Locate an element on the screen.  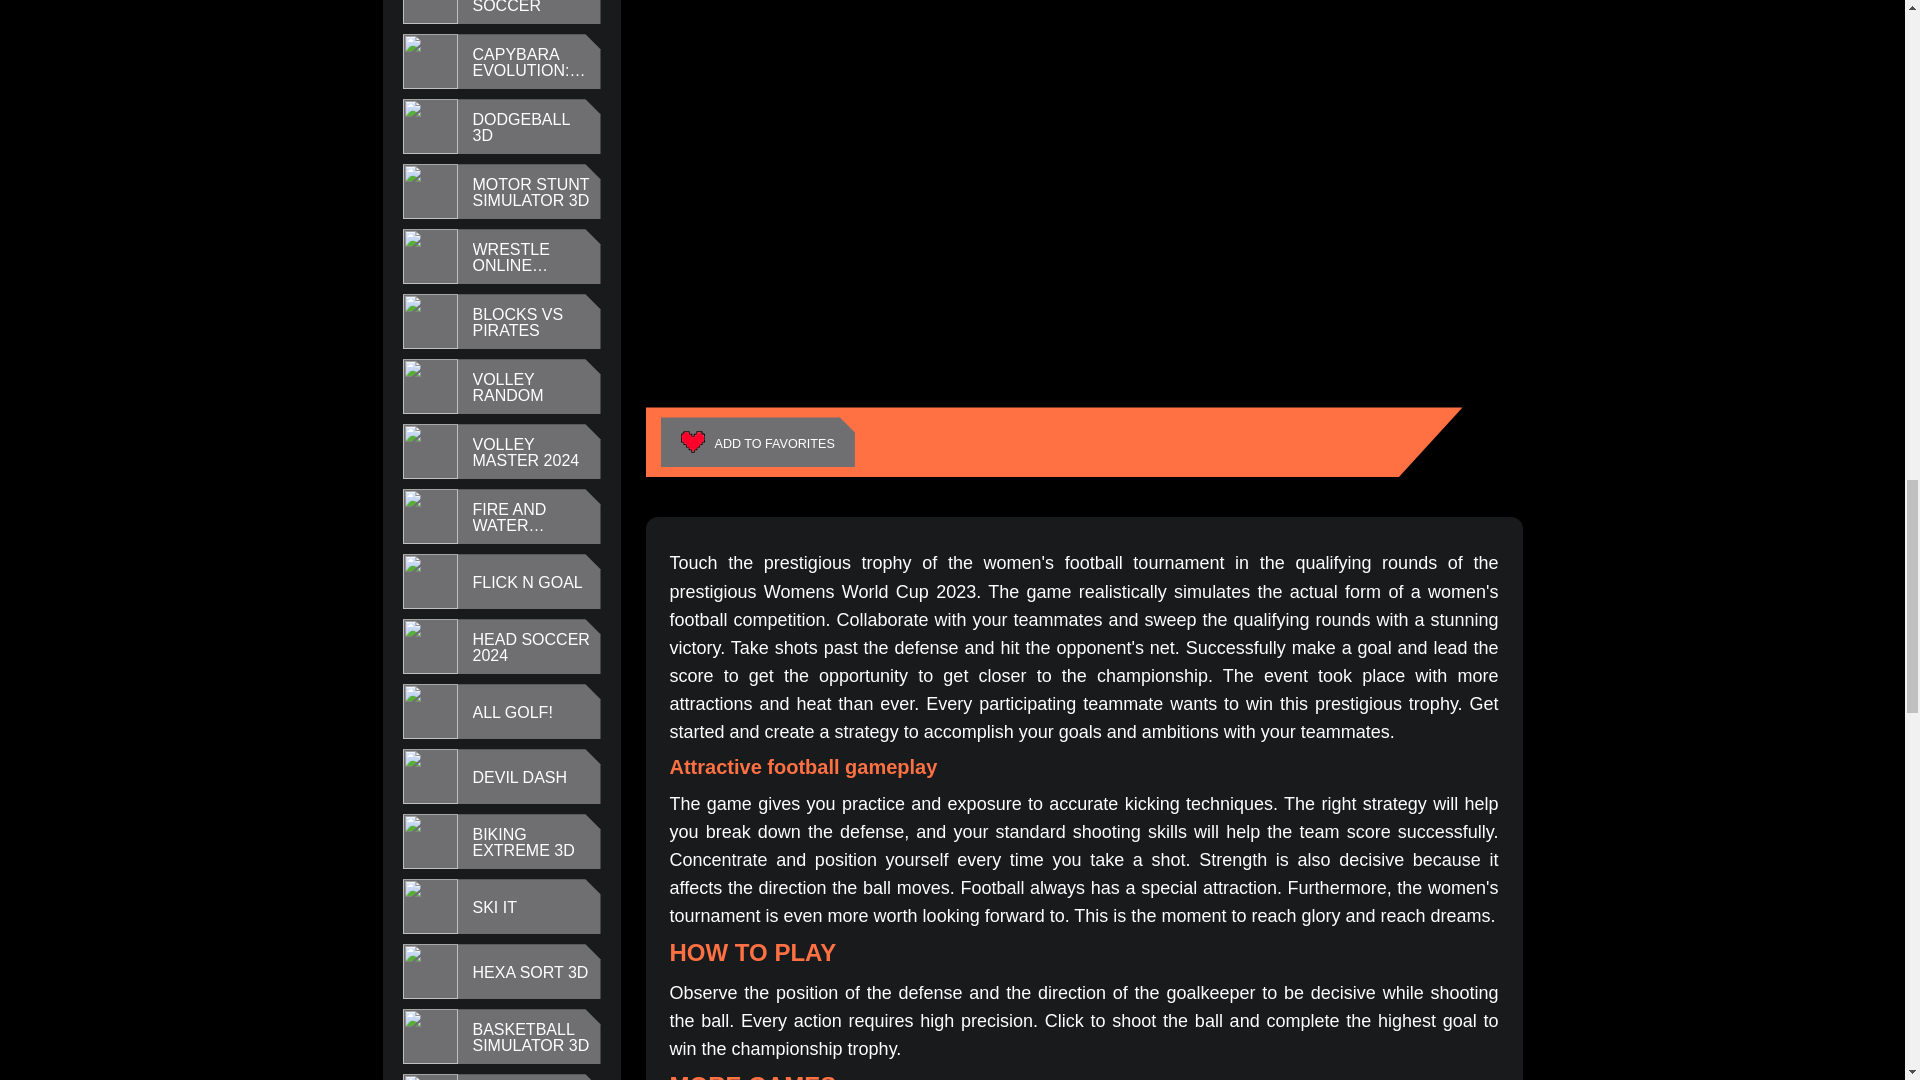
DODGEBALL 3D is located at coordinates (530, 128).